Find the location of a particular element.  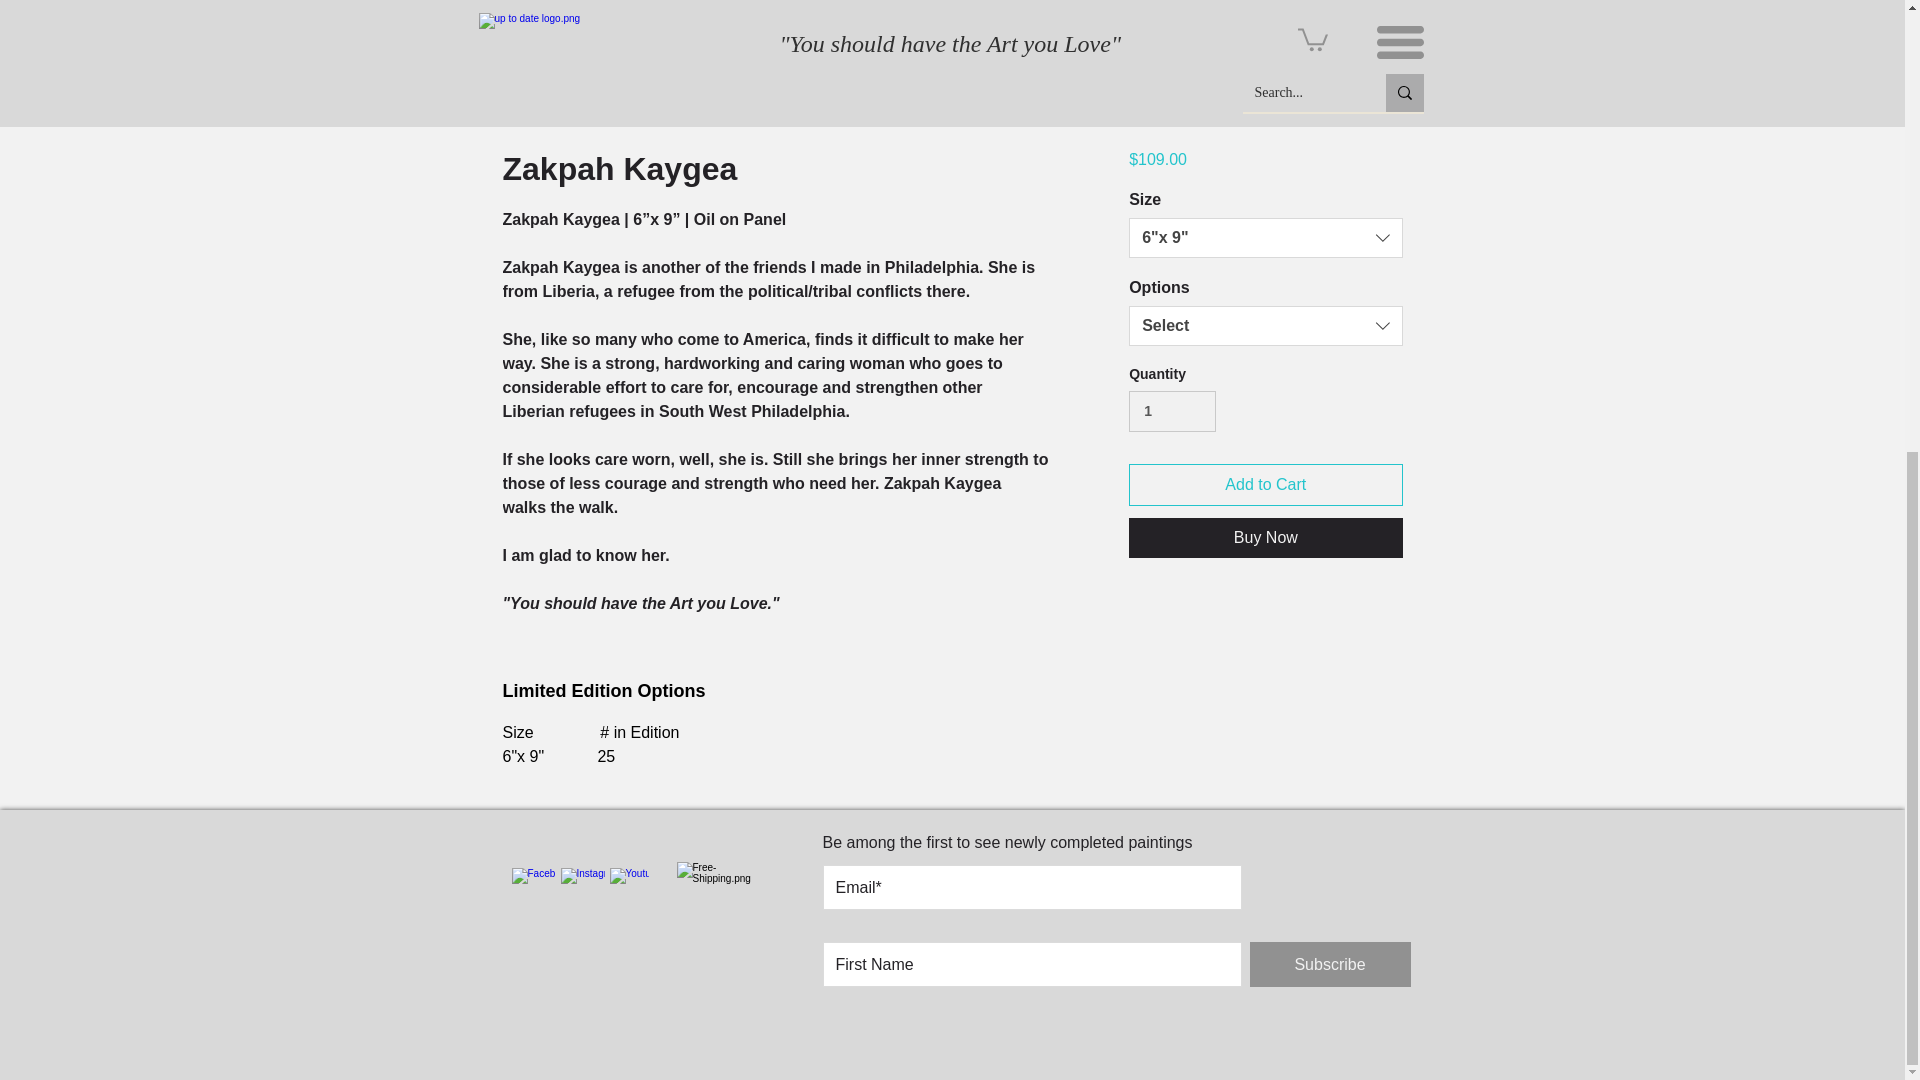

Subscribe is located at coordinates (1330, 964).